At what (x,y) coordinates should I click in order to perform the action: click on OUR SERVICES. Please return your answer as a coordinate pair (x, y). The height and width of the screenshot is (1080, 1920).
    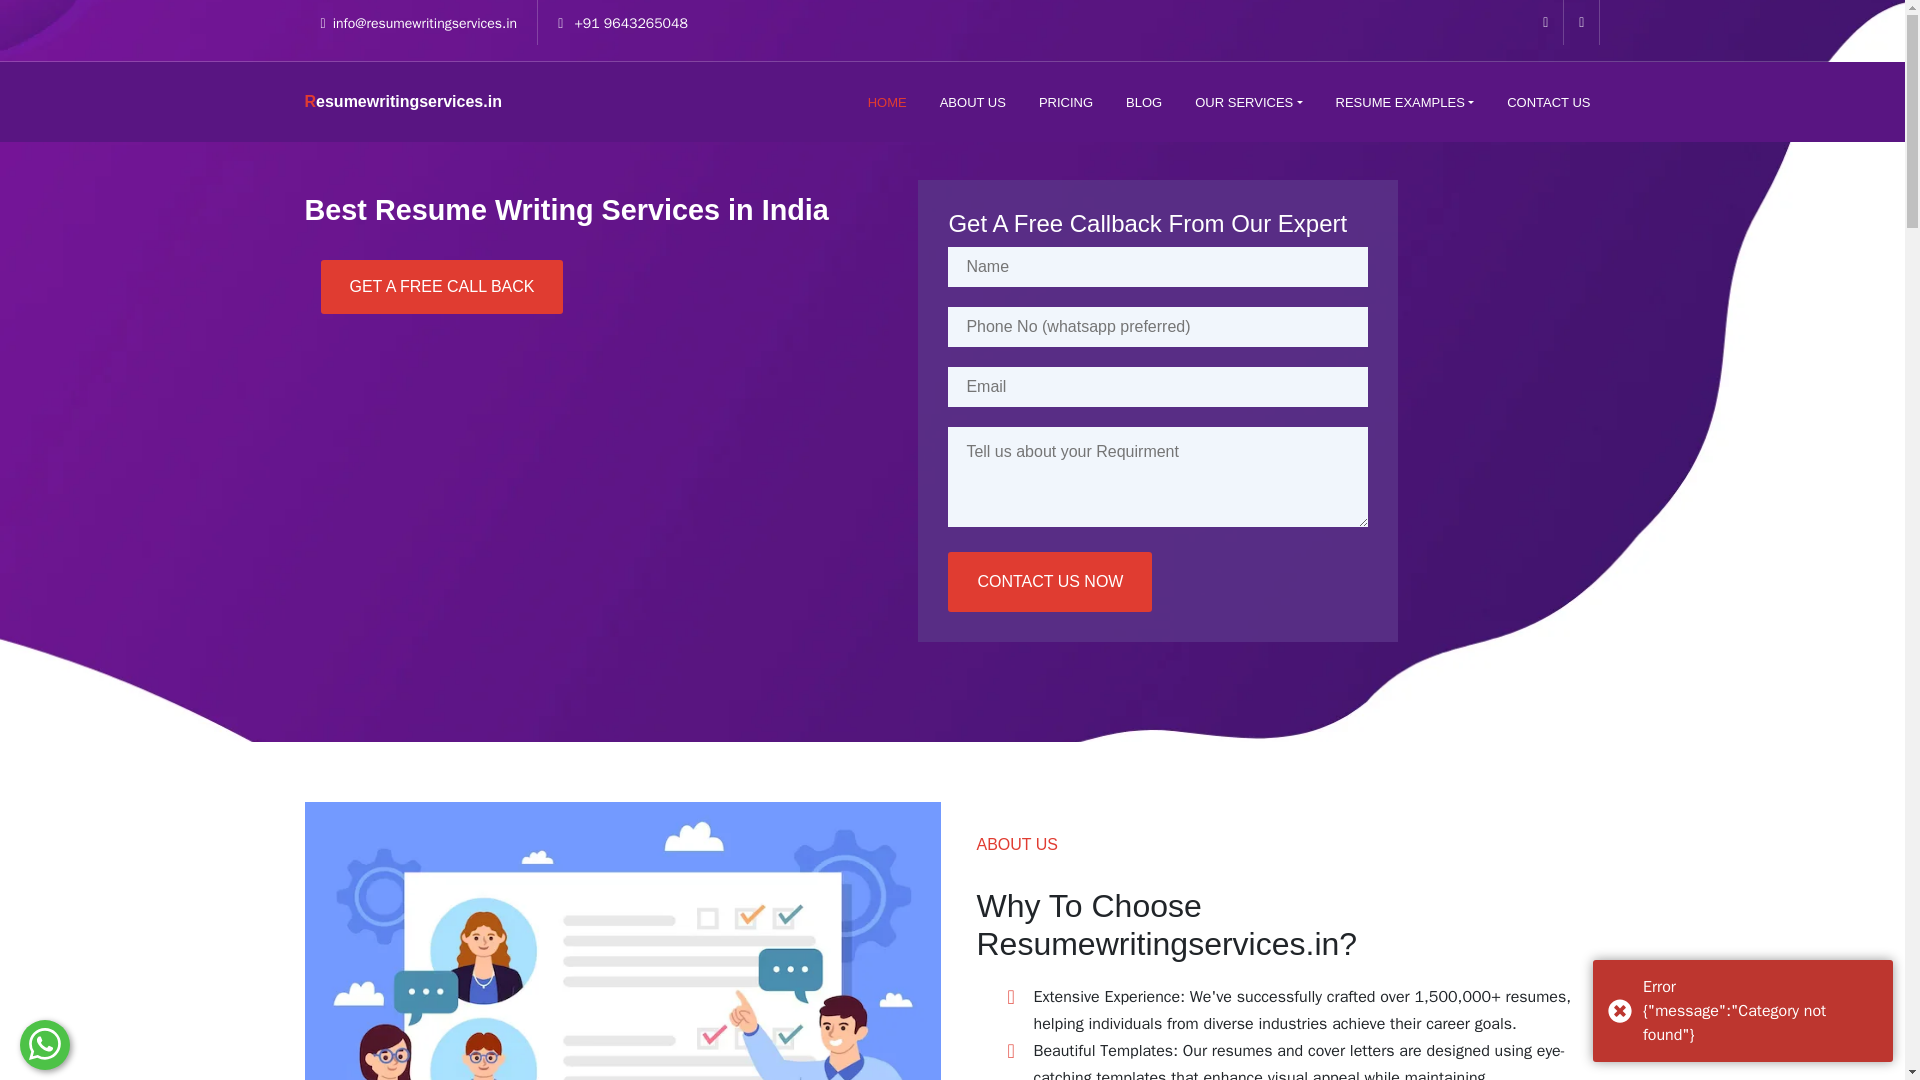
    Looking at the image, I should click on (1248, 102).